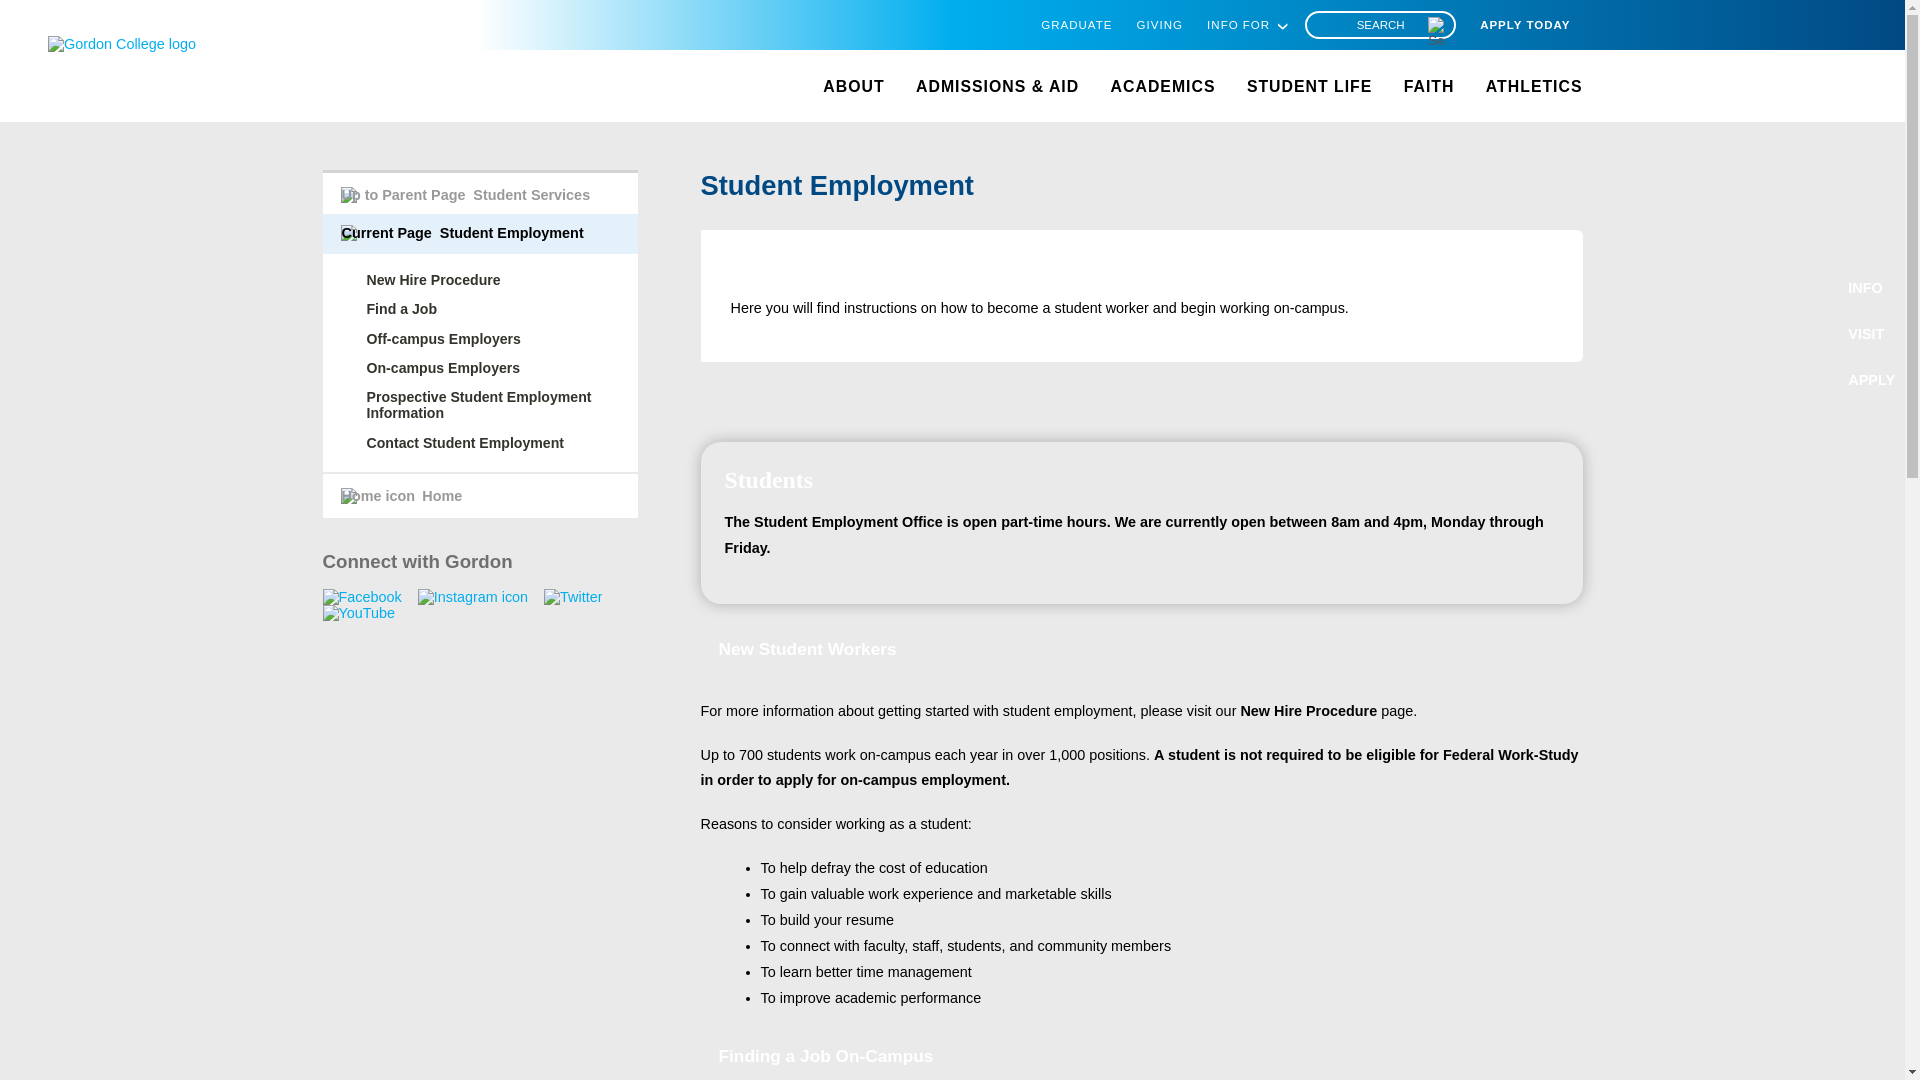 Image resolution: width=1920 pixels, height=1080 pixels. What do you see at coordinates (853, 86) in the screenshot?
I see `ABOUT` at bounding box center [853, 86].